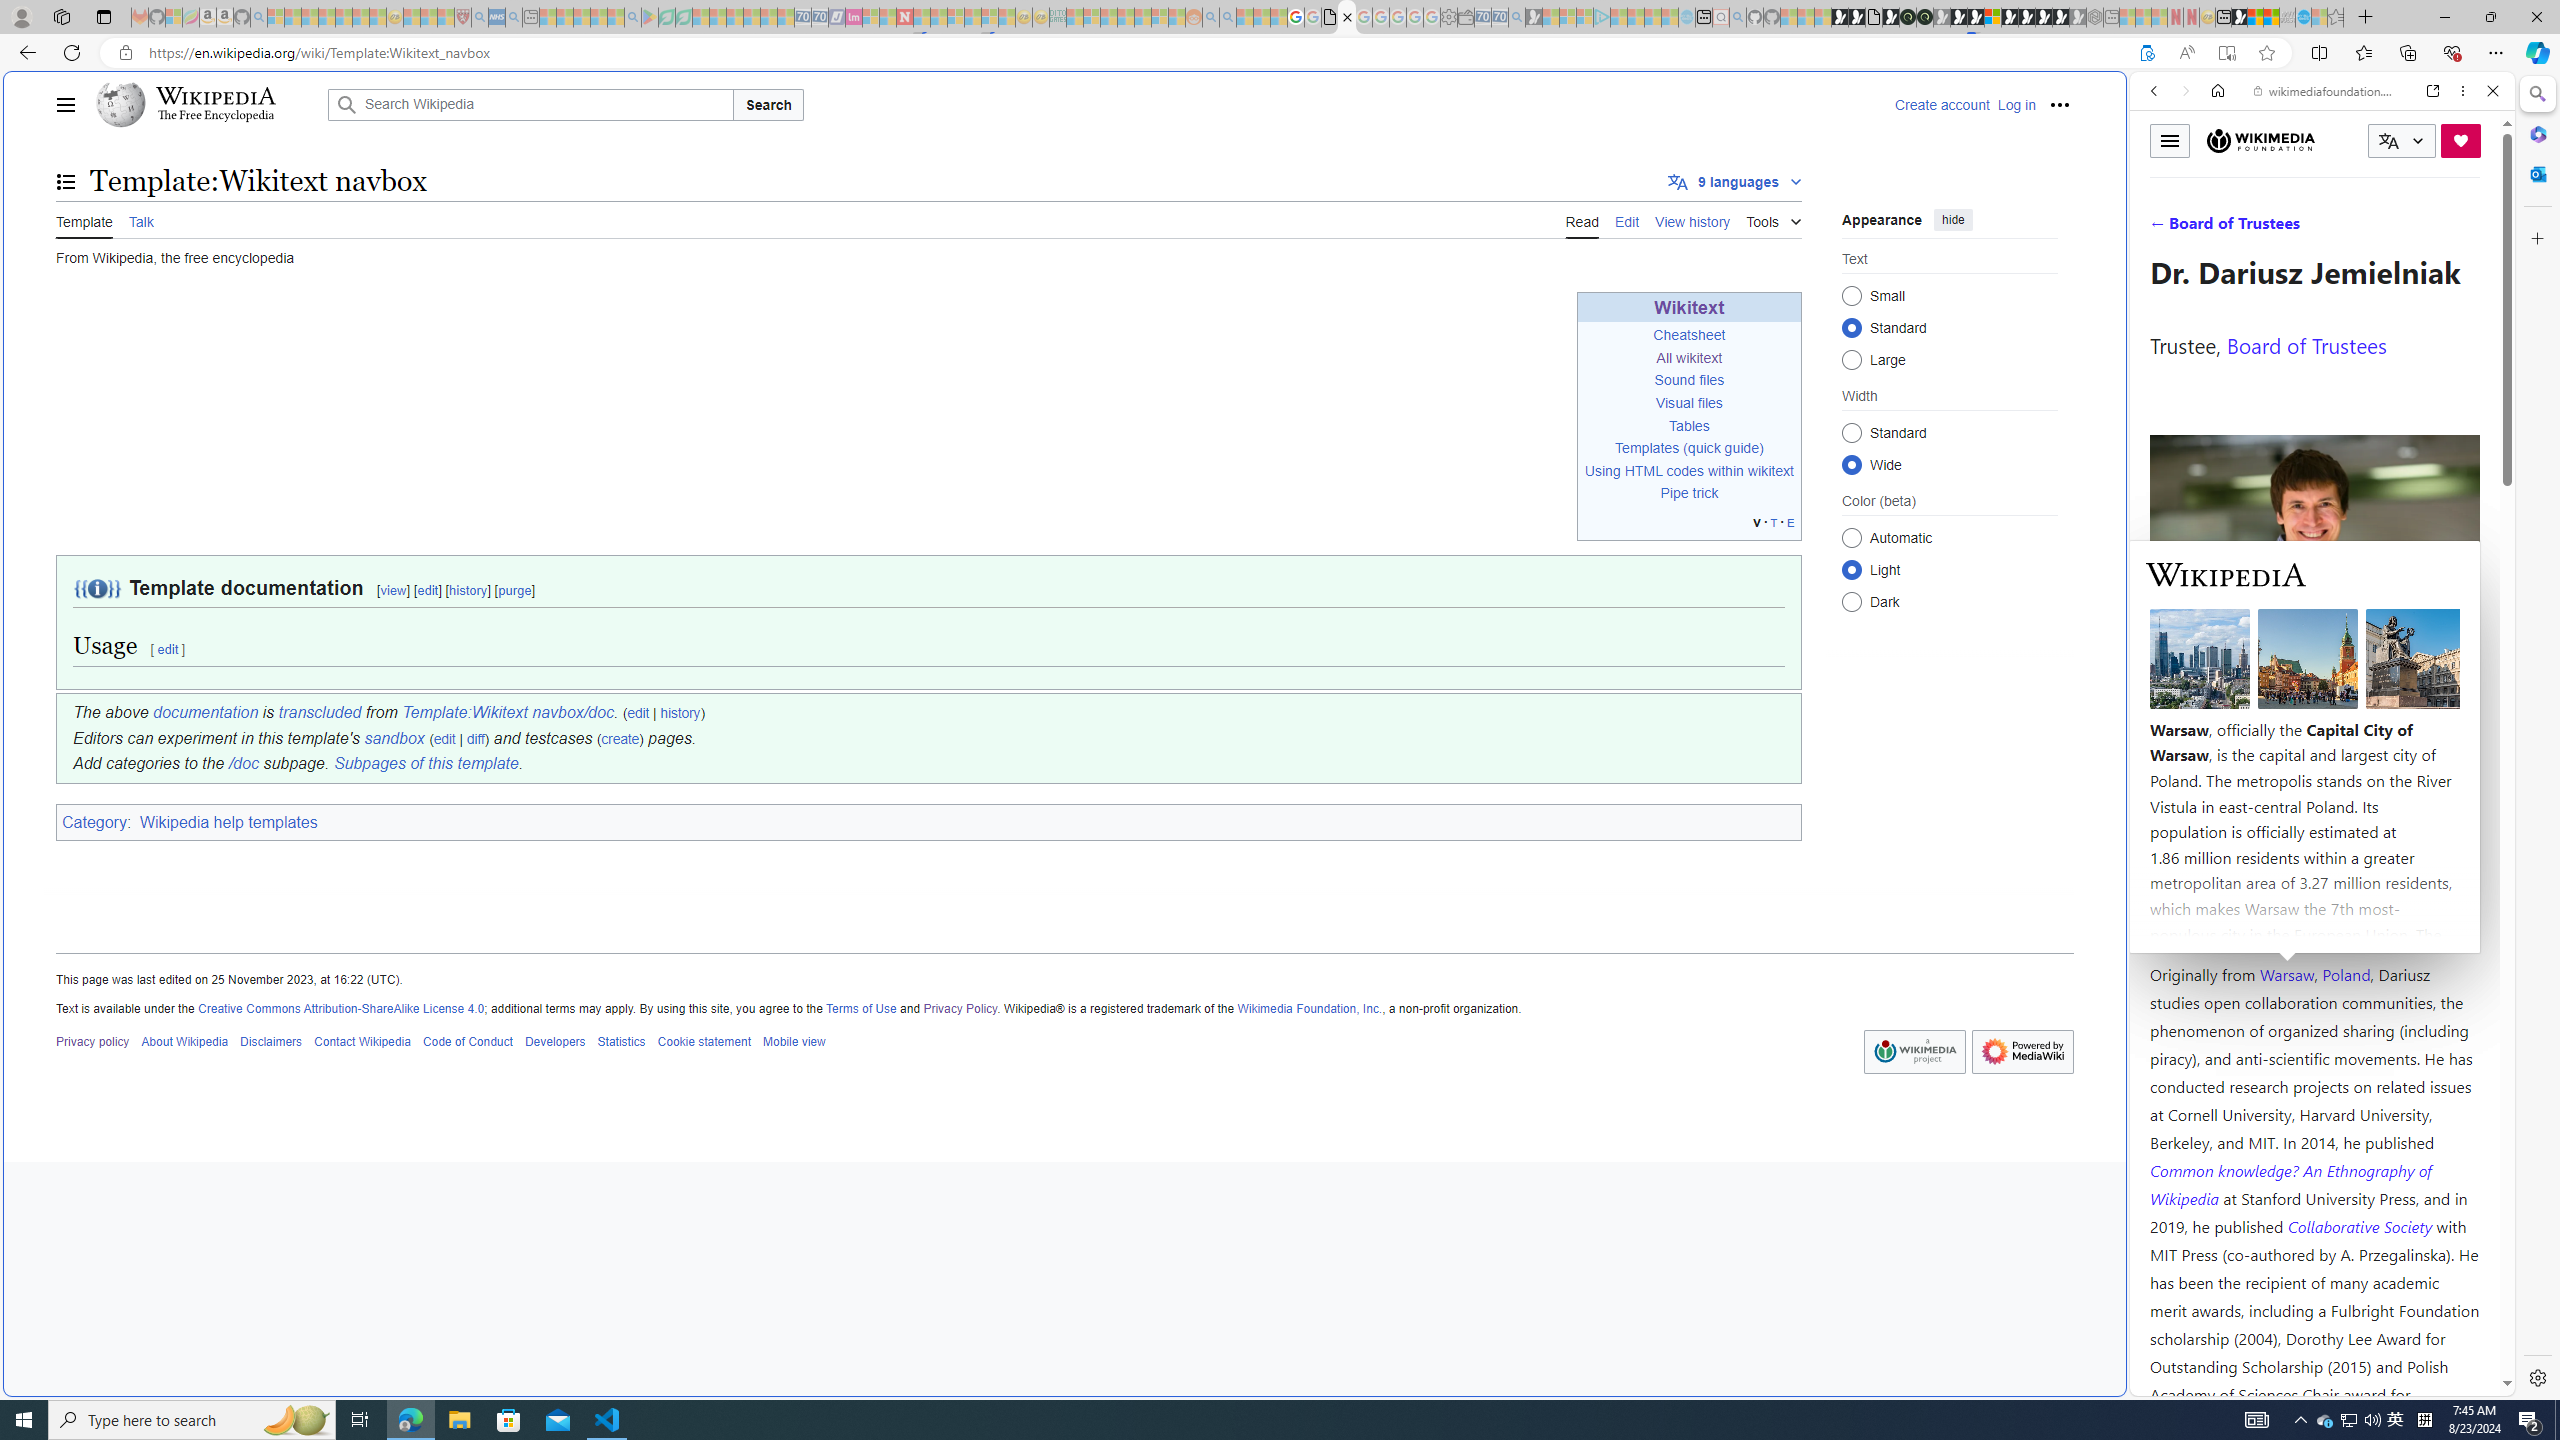  What do you see at coordinates (620, 1040) in the screenshot?
I see `Statistics` at bounding box center [620, 1040].